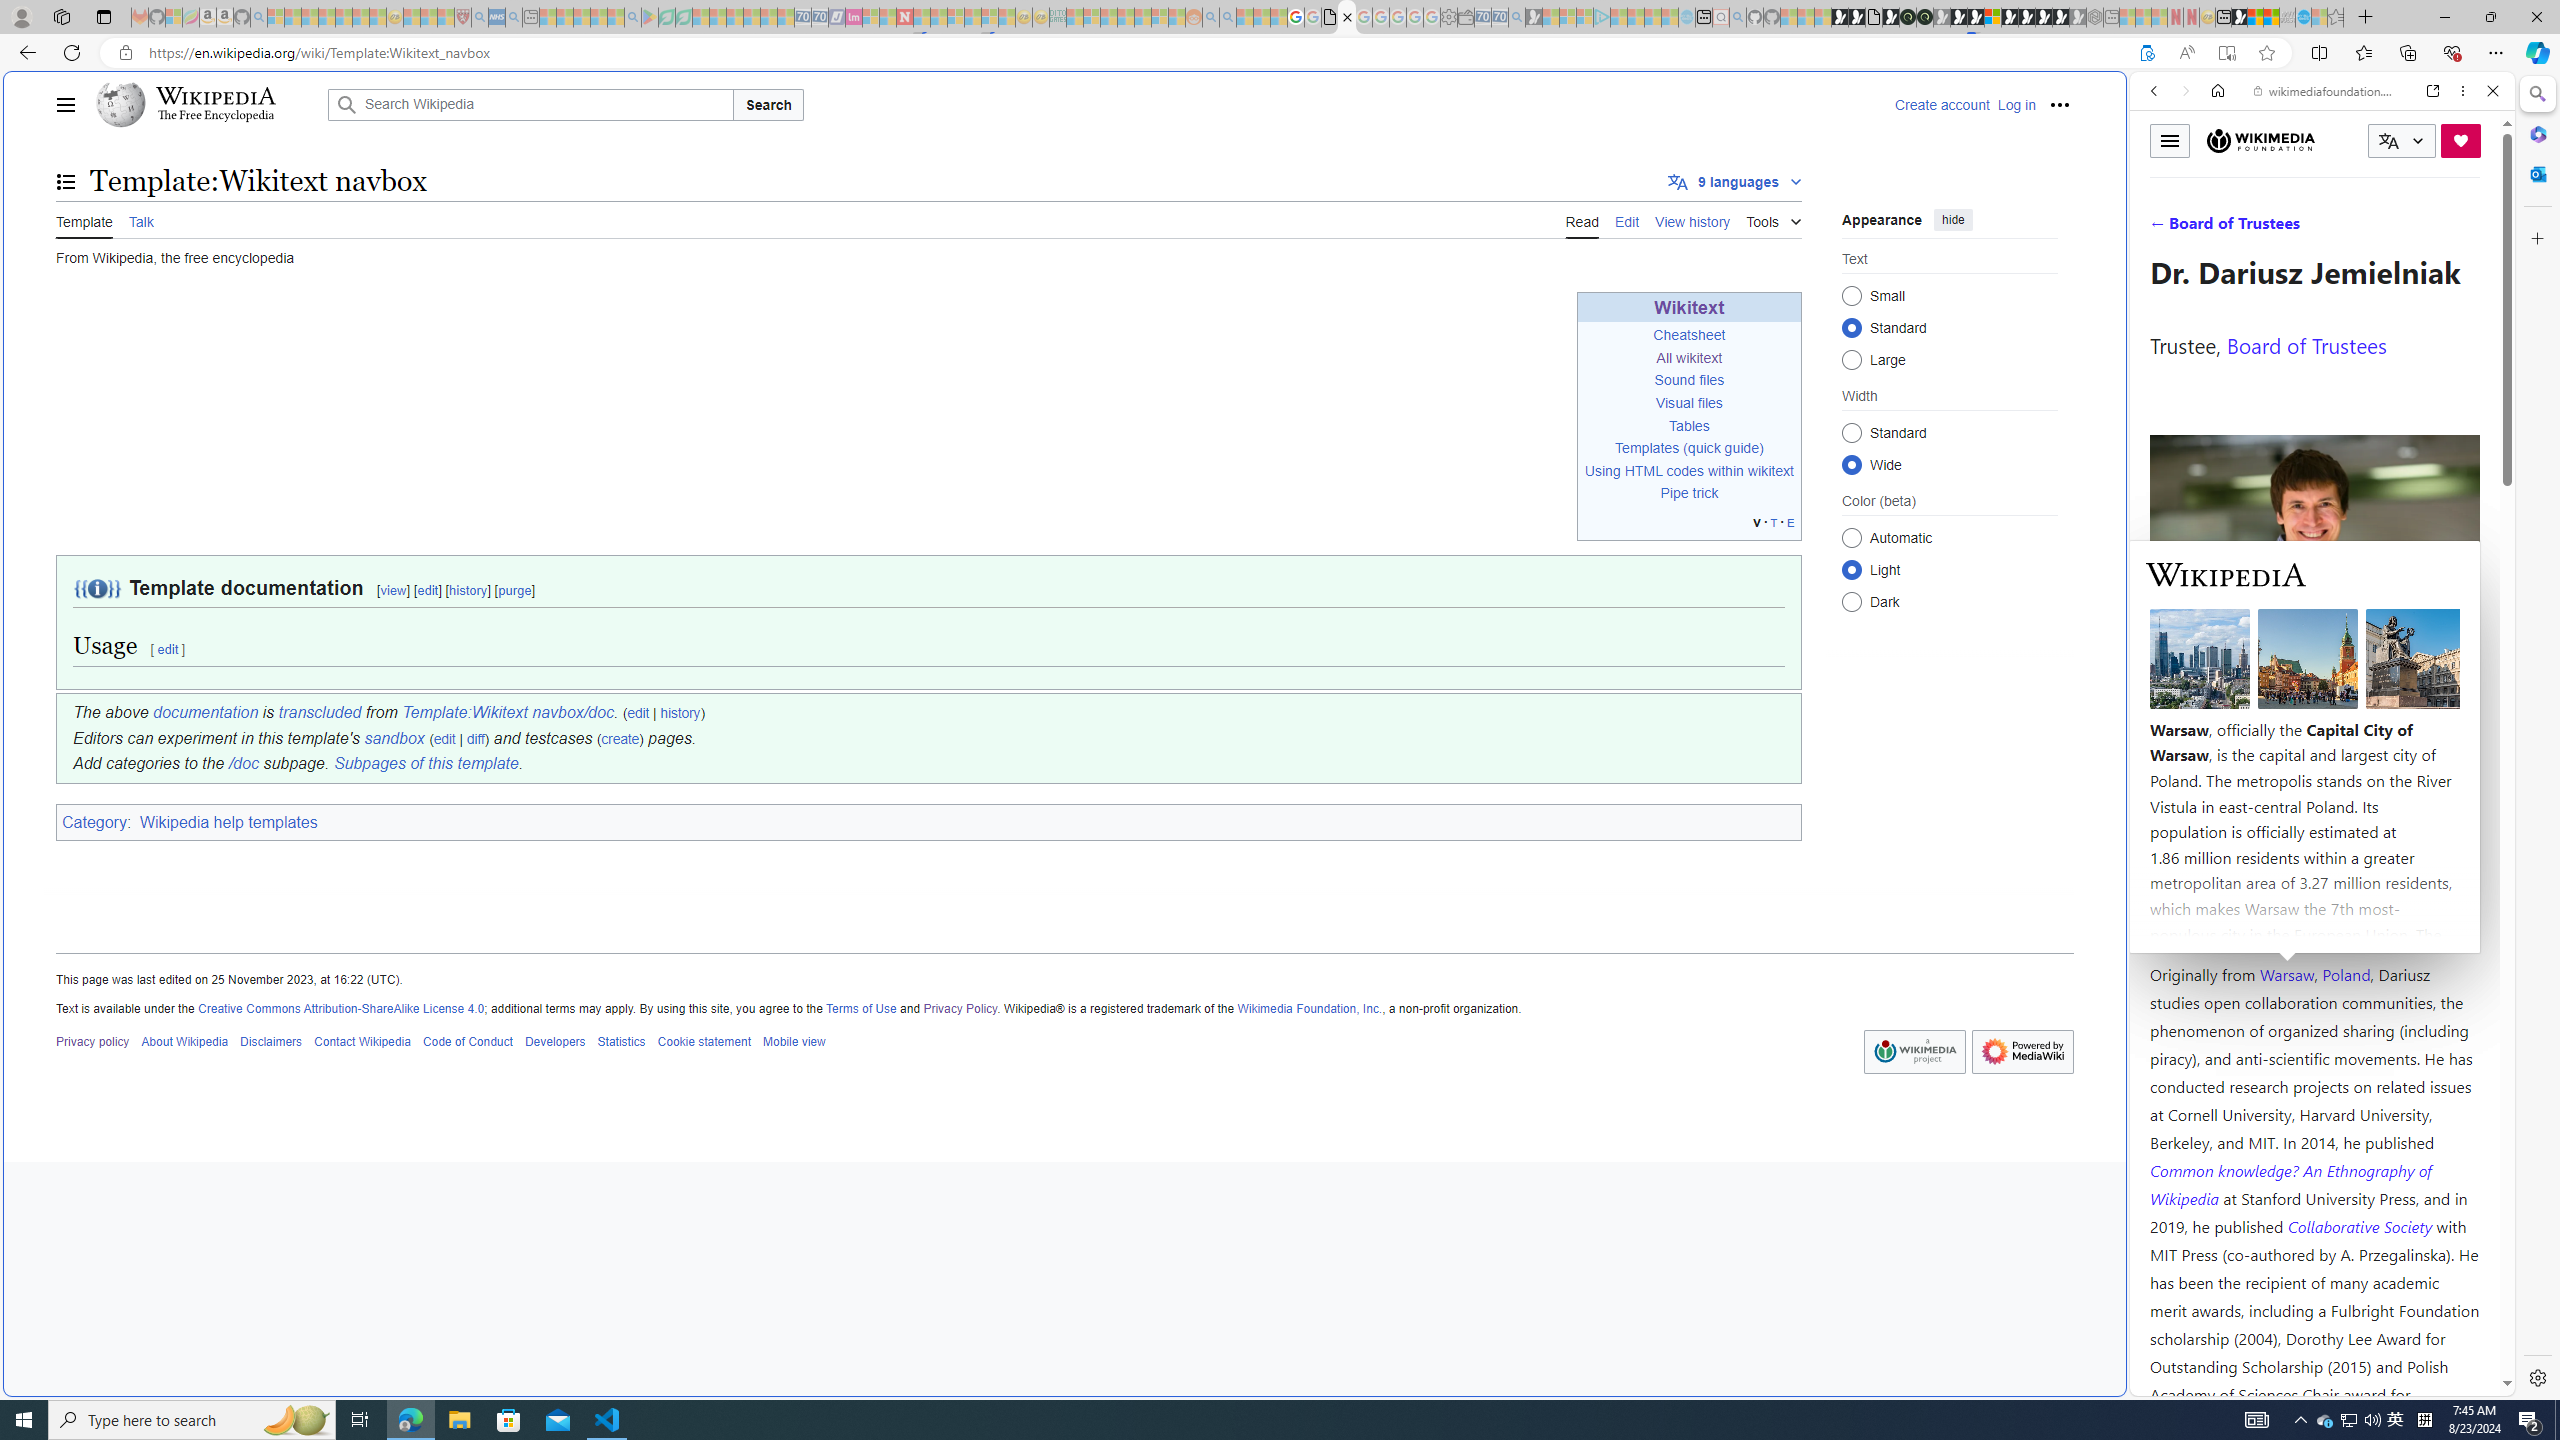  What do you see at coordinates (620, 1040) in the screenshot?
I see `Statistics` at bounding box center [620, 1040].